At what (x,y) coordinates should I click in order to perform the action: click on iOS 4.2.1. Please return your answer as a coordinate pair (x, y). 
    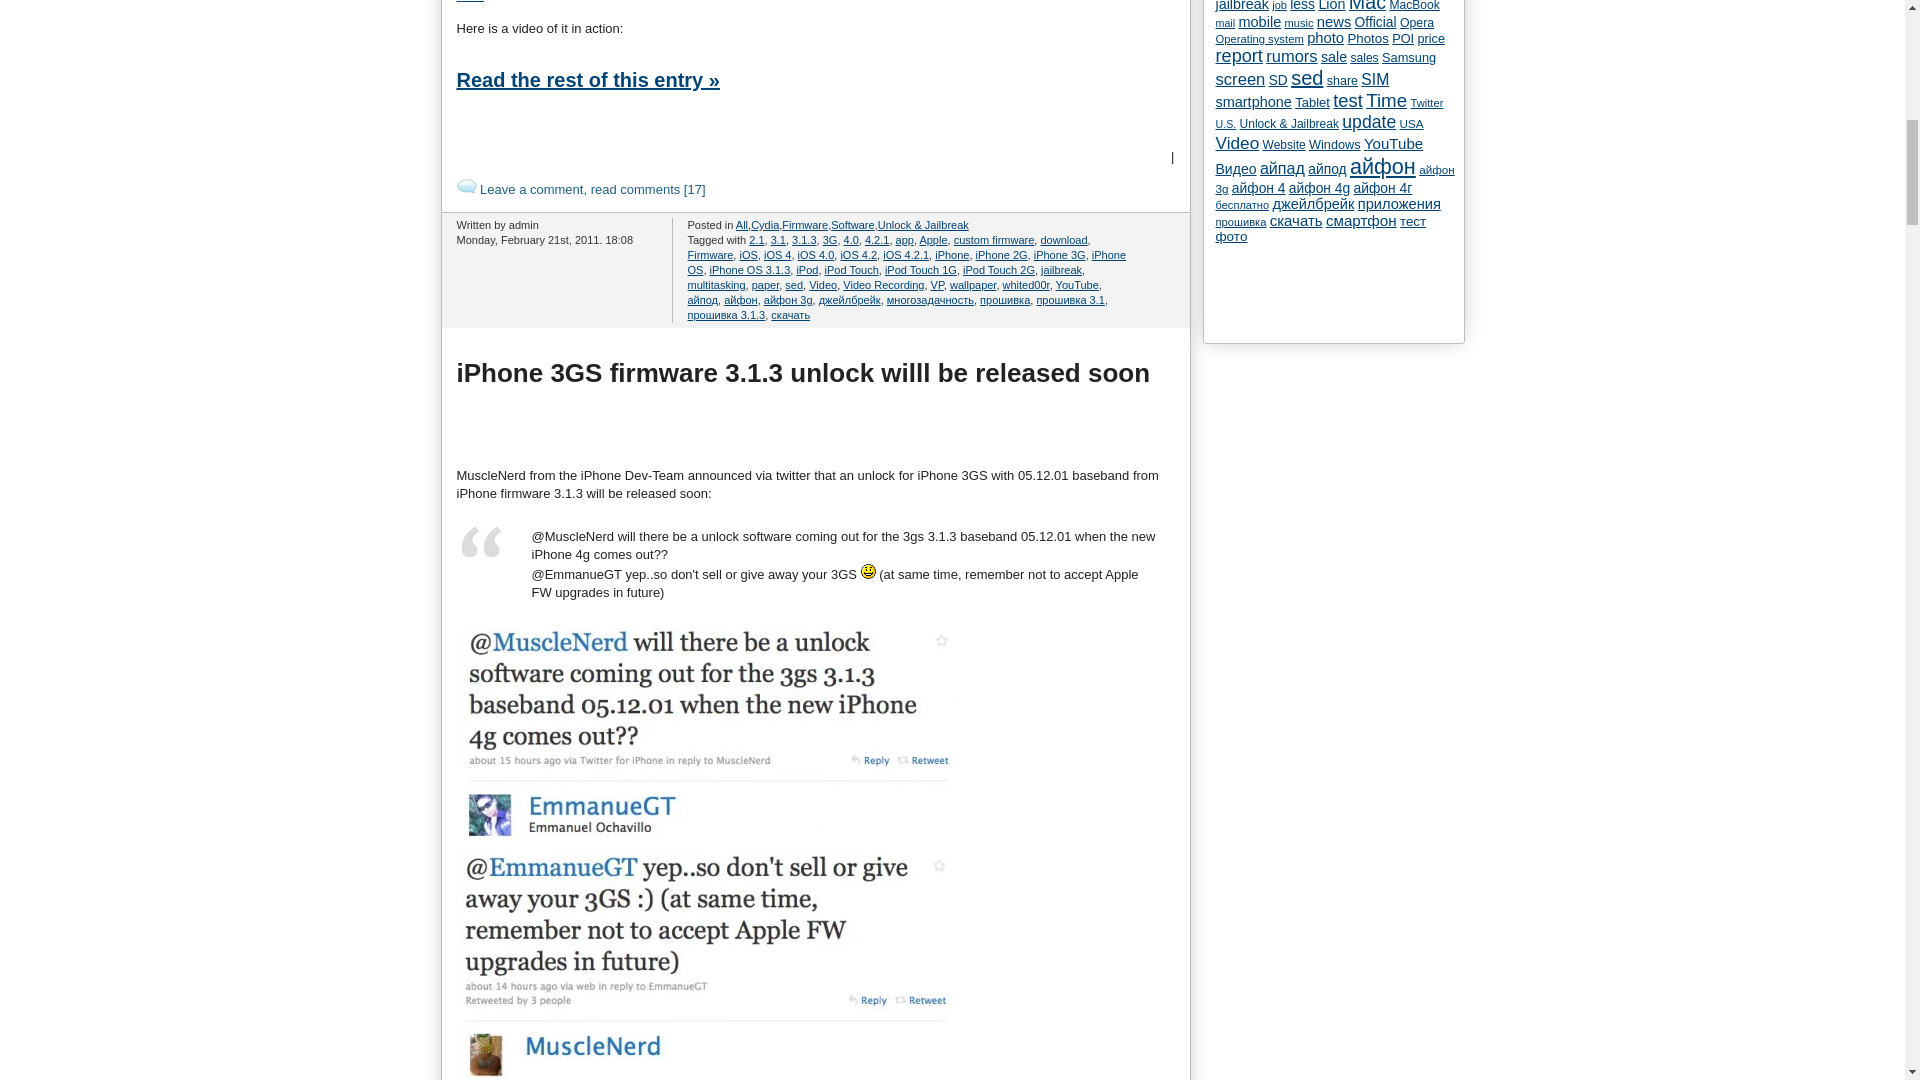
    Looking at the image, I should click on (906, 255).